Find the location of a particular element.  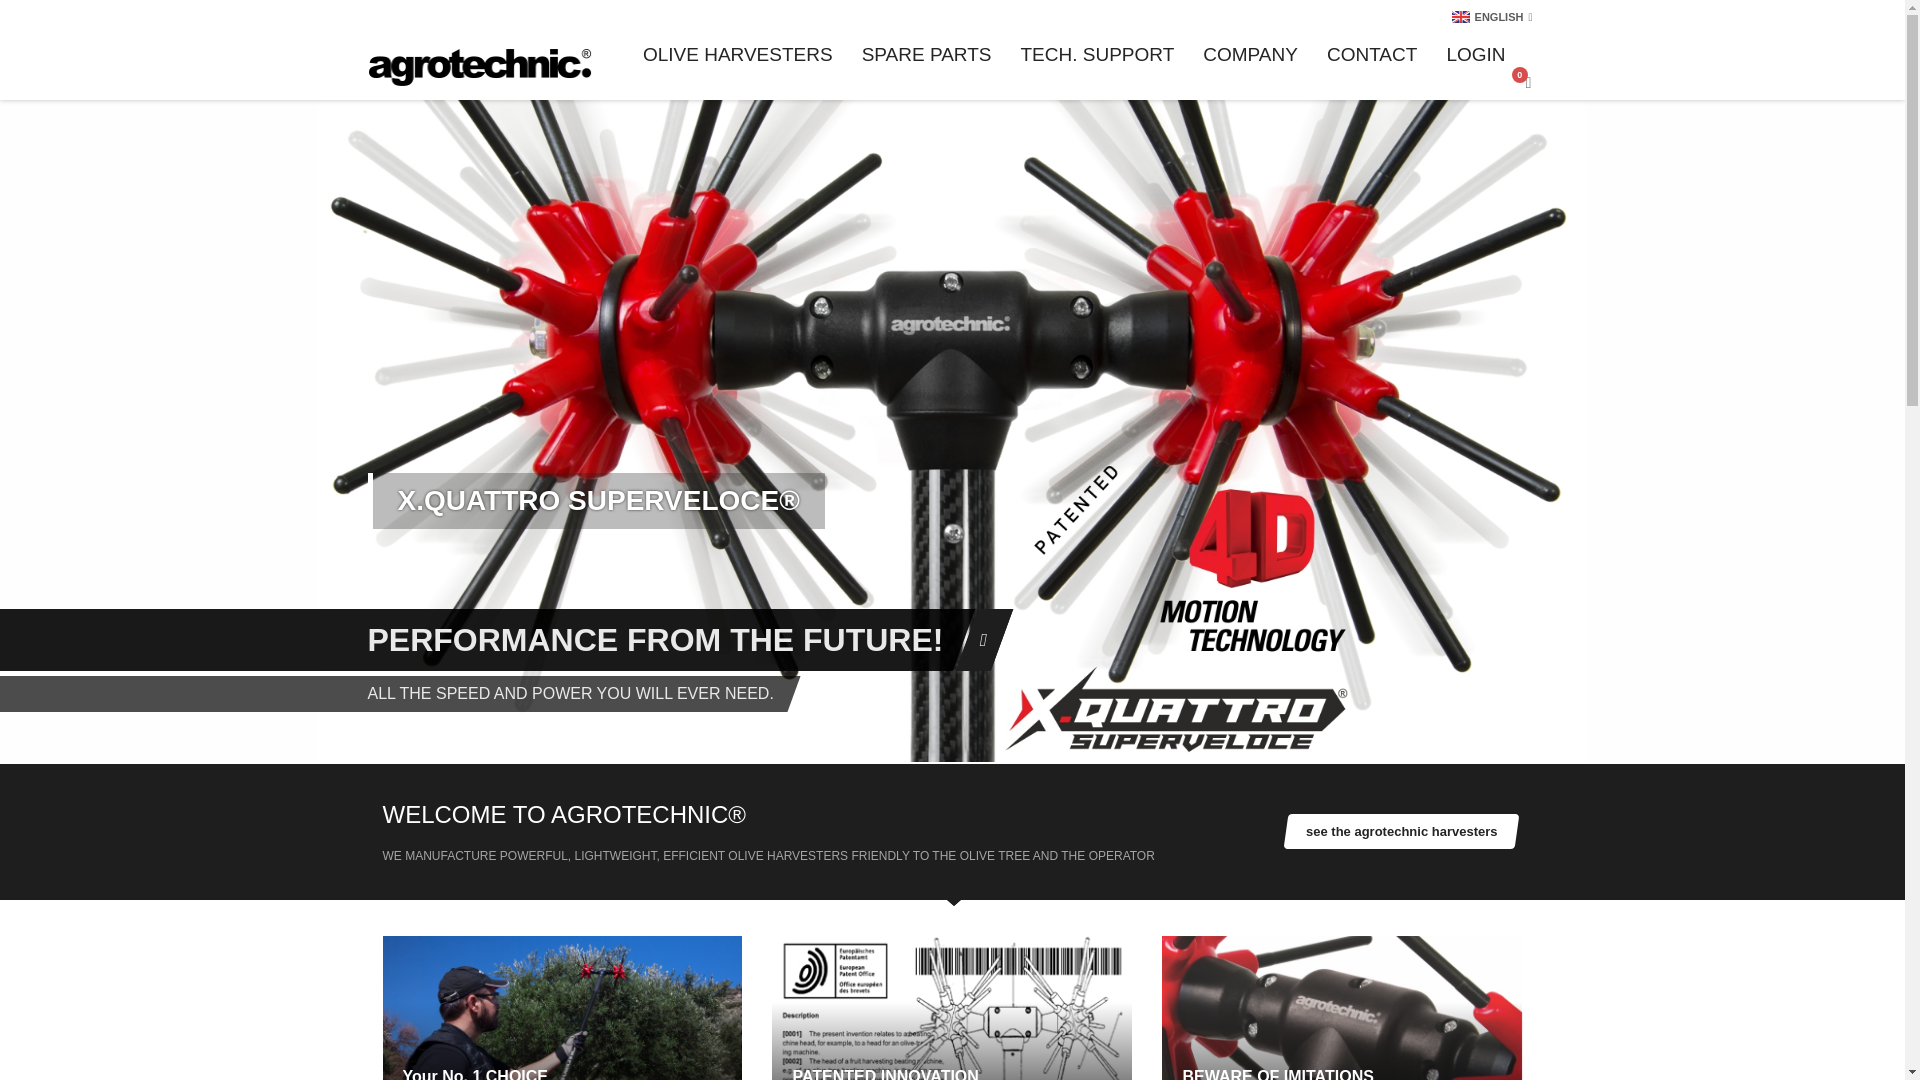

ENGLISH is located at coordinates (1494, 16).